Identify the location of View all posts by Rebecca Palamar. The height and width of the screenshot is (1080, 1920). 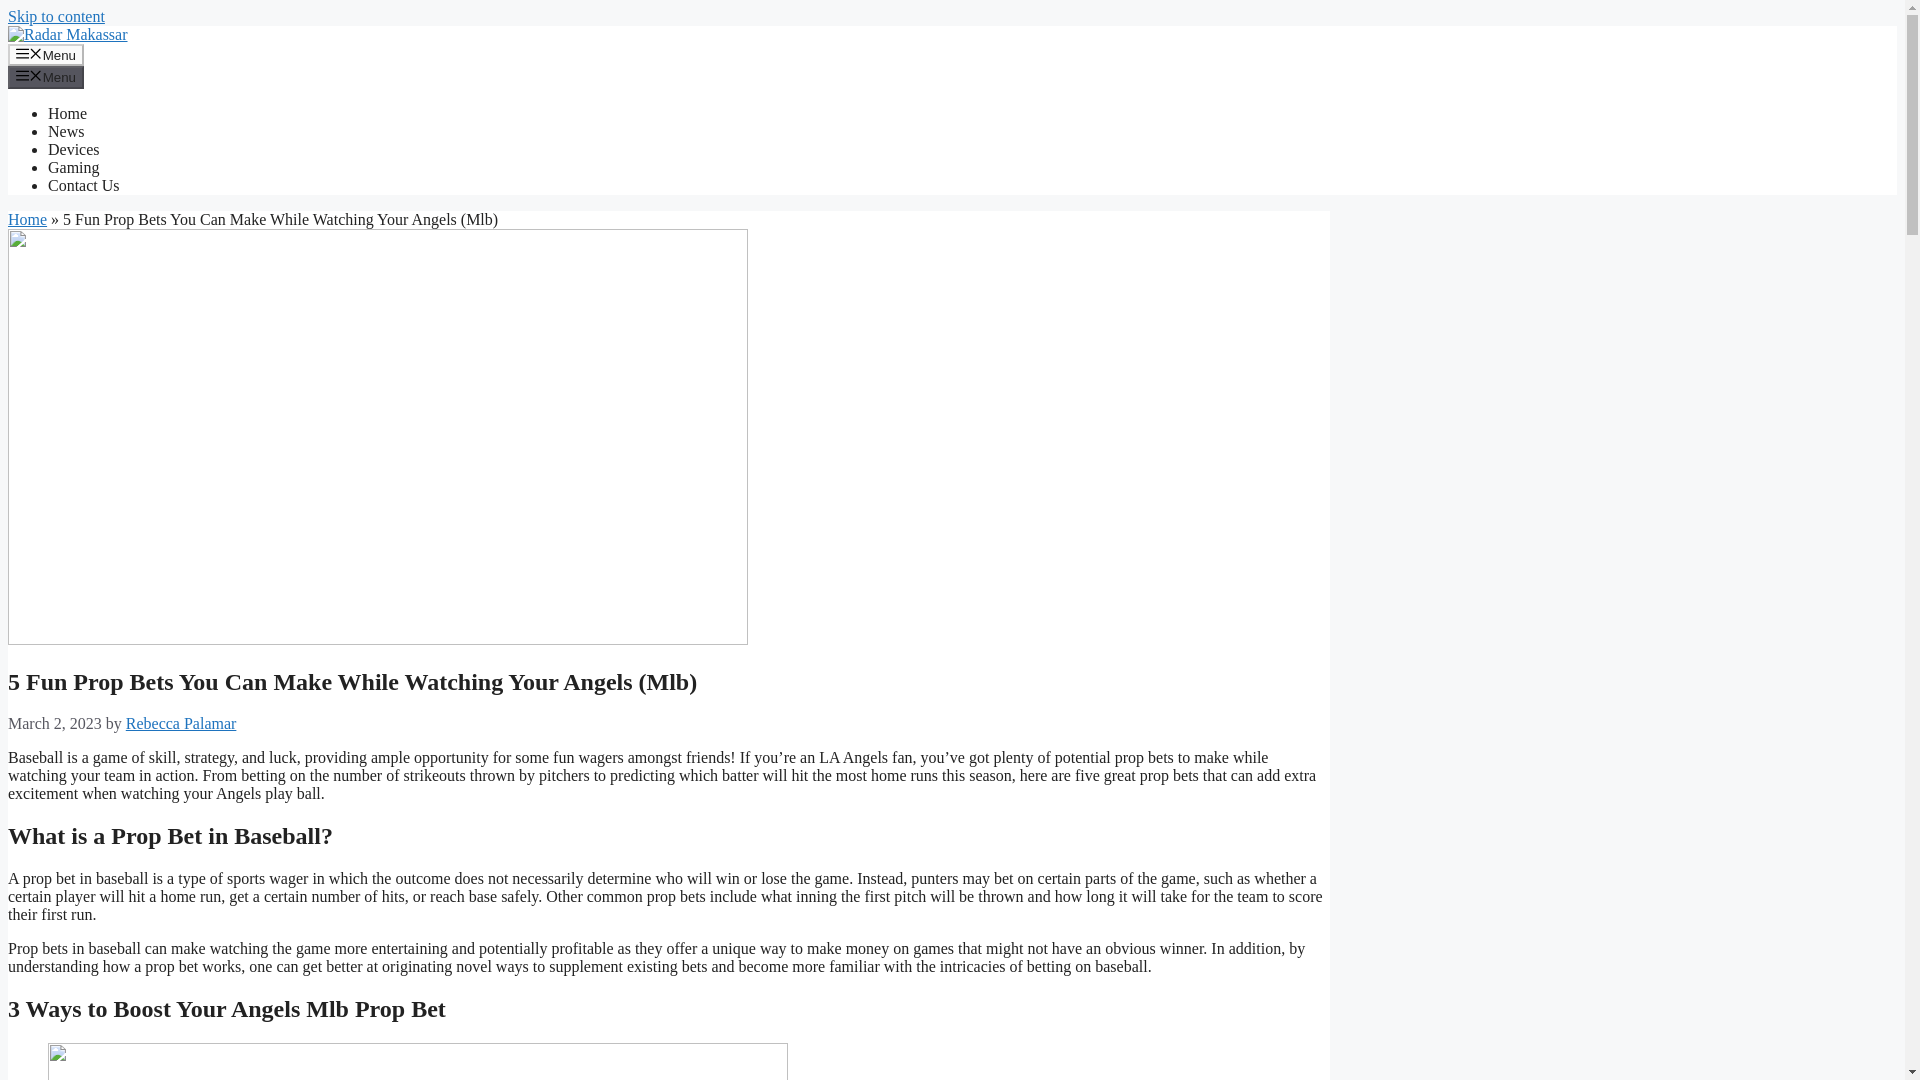
(181, 723).